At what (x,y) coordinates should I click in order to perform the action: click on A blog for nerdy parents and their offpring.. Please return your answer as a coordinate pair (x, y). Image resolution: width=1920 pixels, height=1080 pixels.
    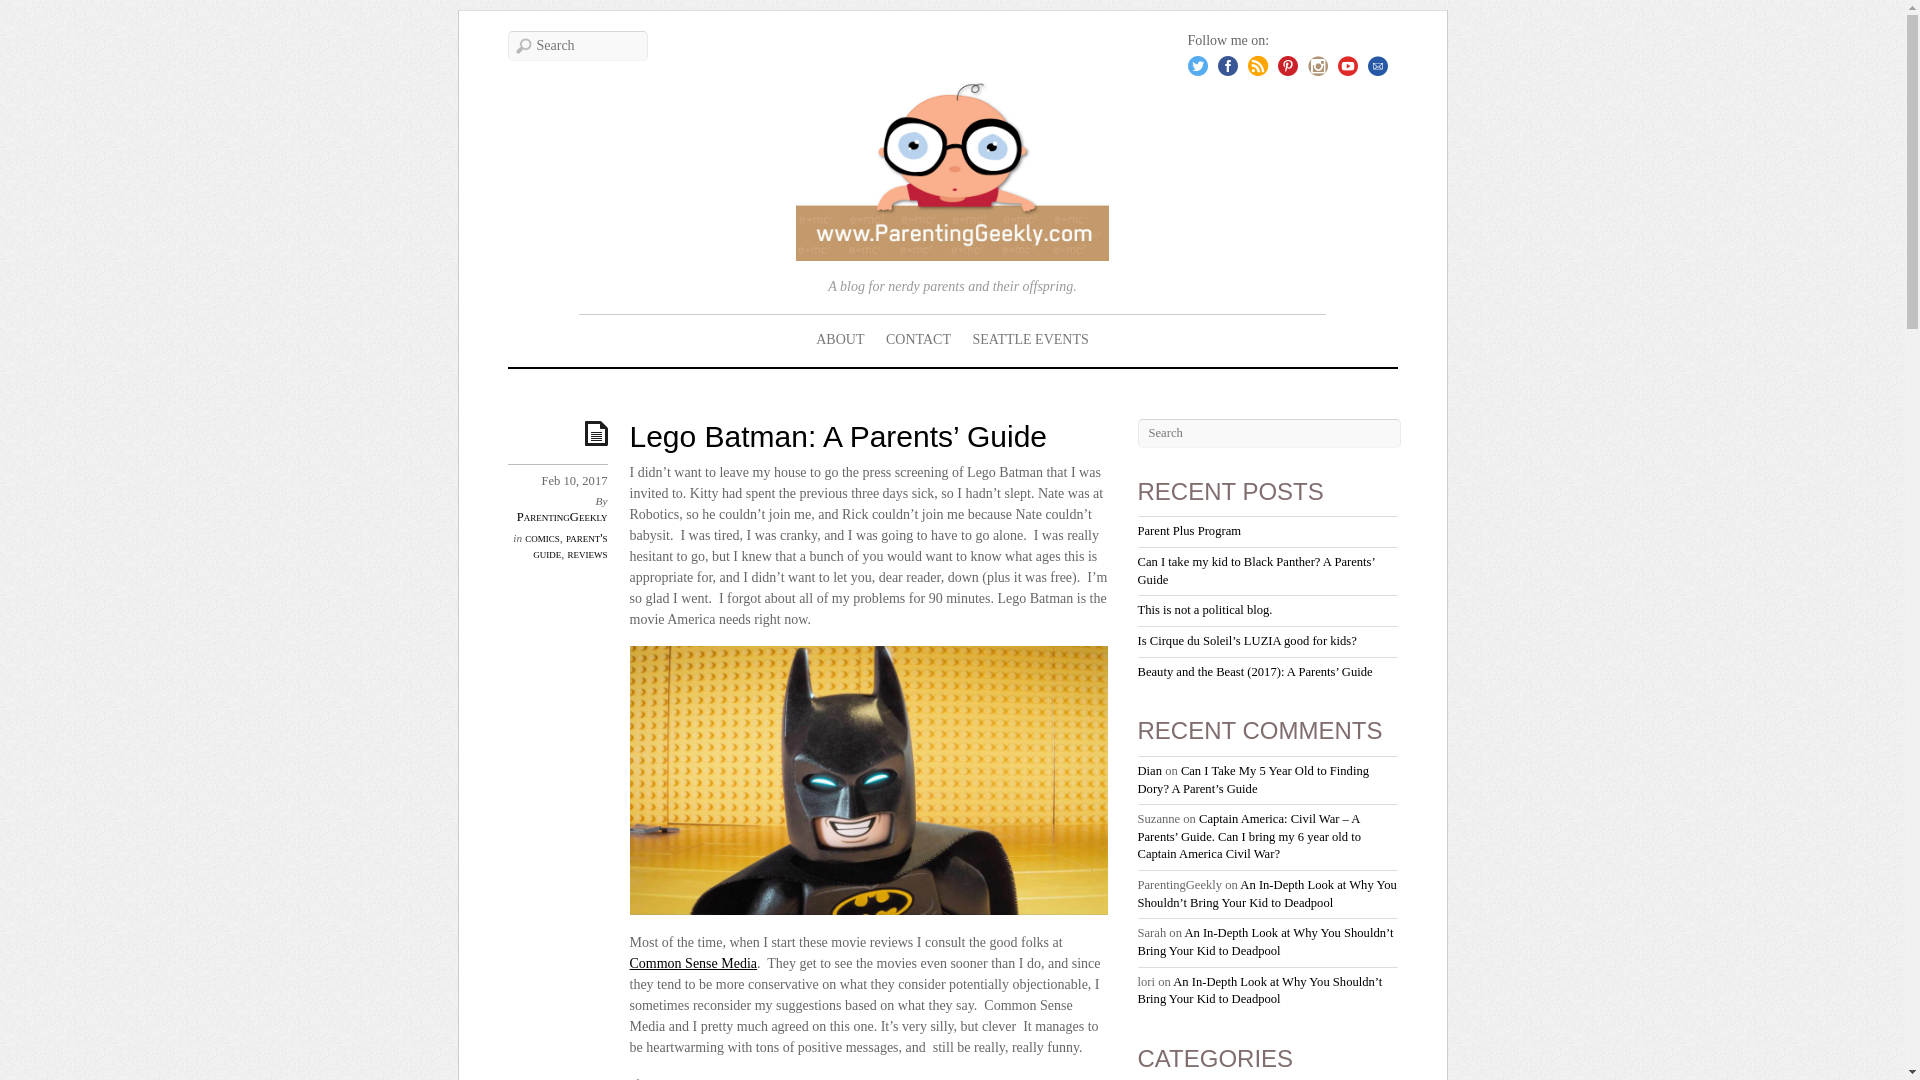
    Looking at the image, I should click on (952, 242).